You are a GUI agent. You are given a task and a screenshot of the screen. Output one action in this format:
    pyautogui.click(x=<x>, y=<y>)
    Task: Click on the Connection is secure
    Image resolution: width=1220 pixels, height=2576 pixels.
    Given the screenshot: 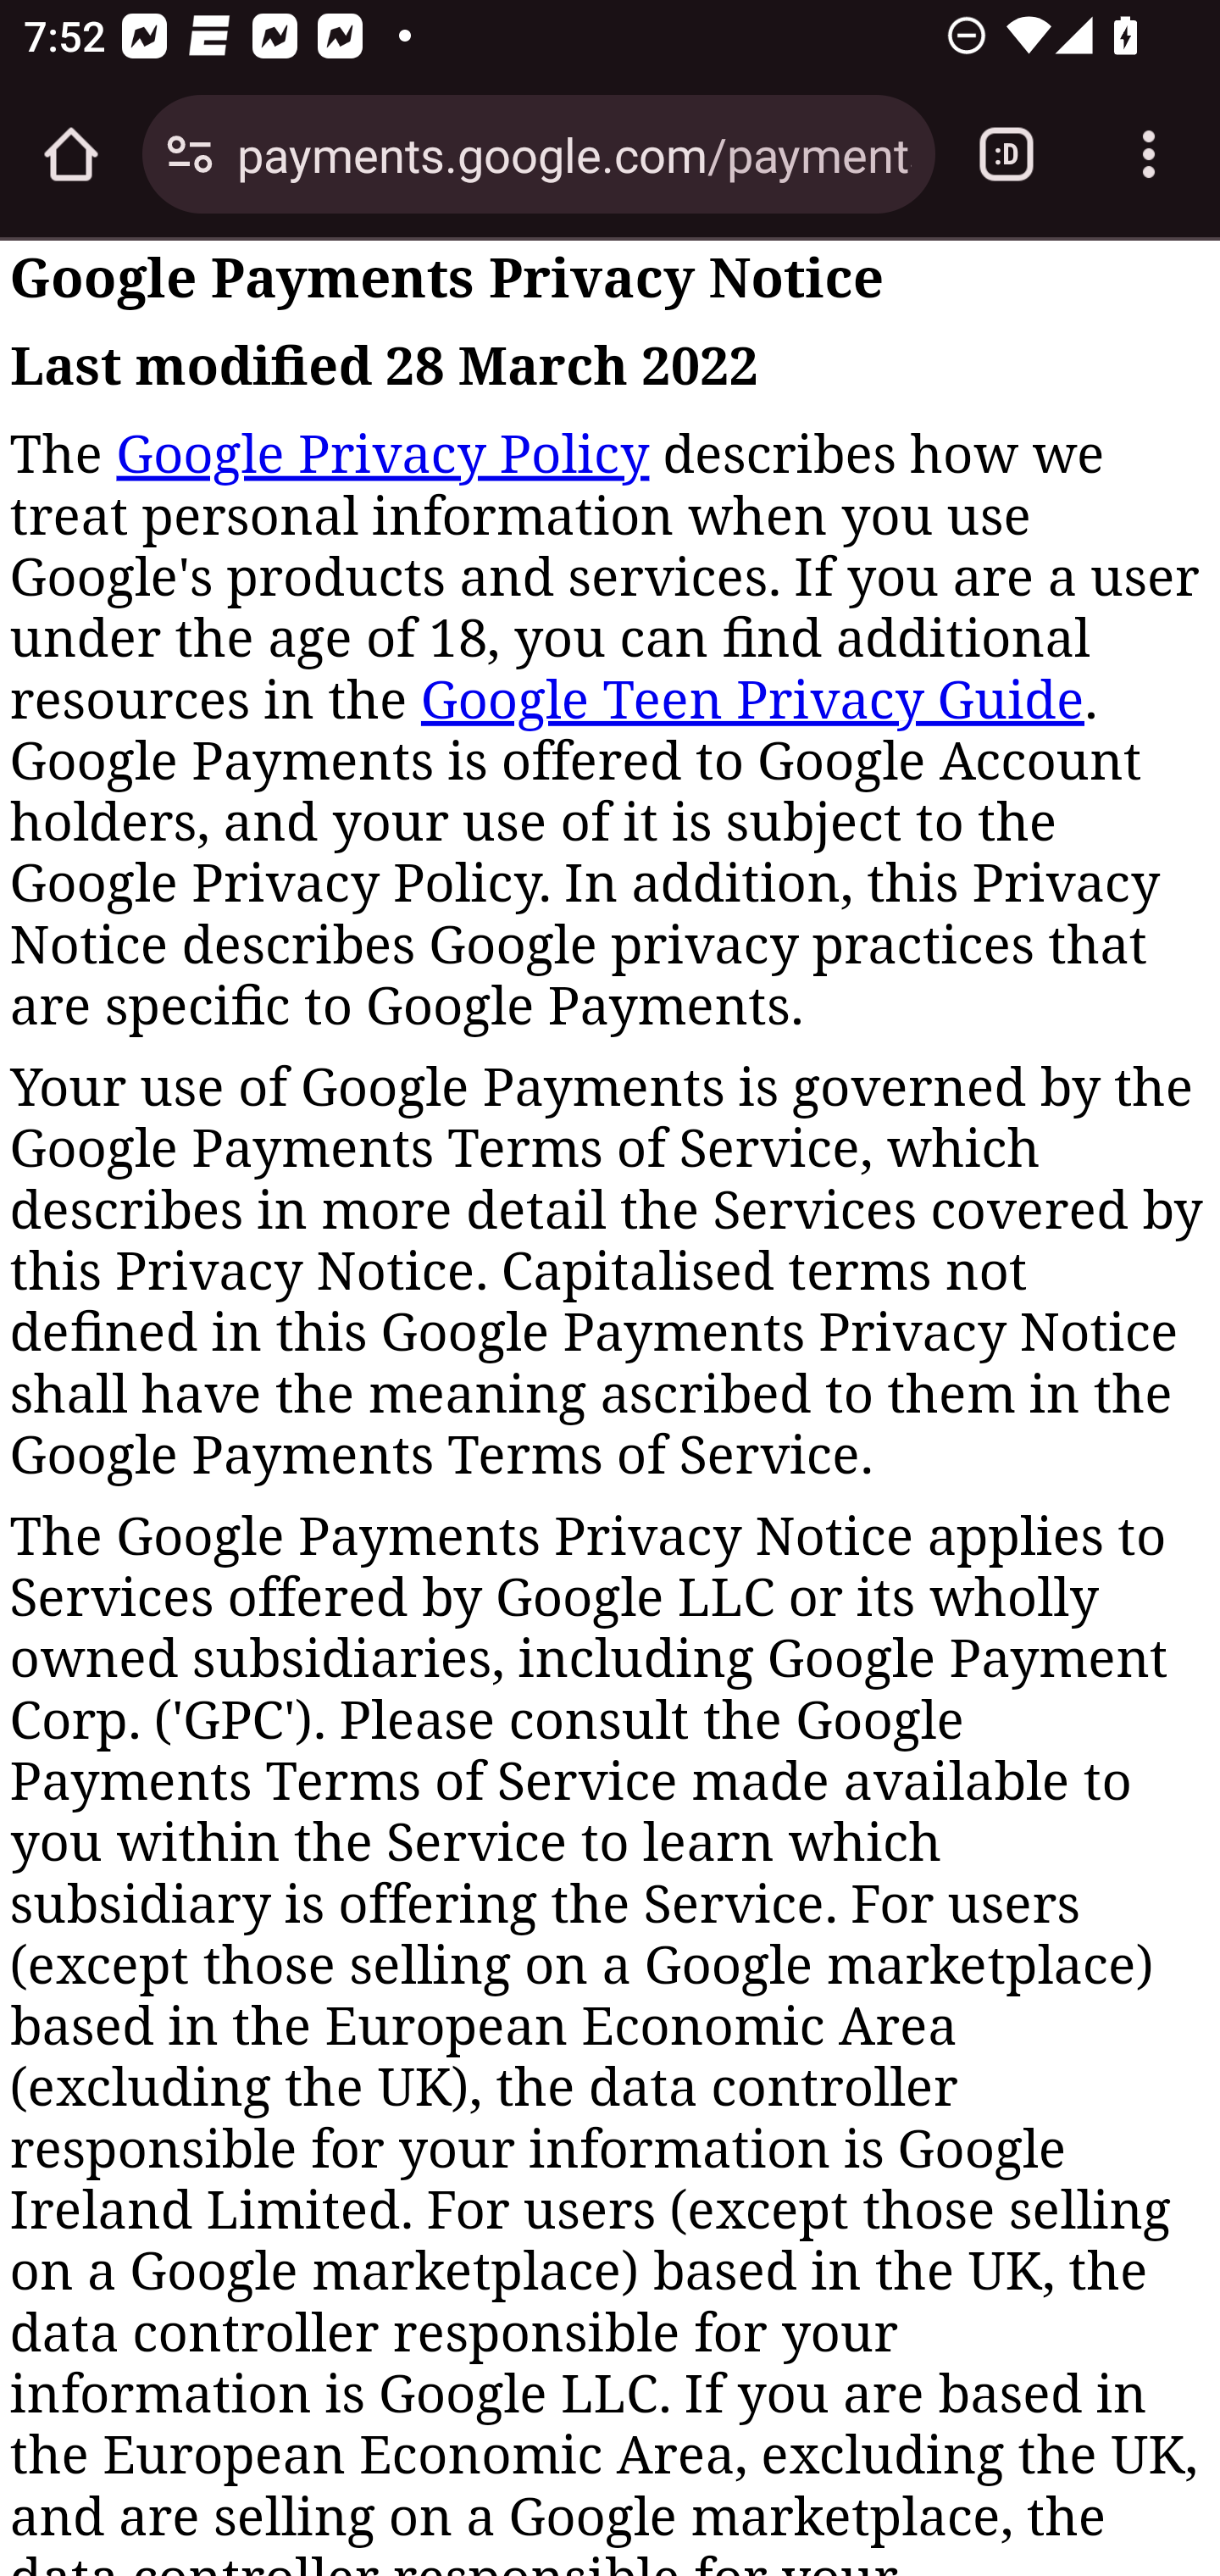 What is the action you would take?
    pyautogui.click(x=190, y=154)
    